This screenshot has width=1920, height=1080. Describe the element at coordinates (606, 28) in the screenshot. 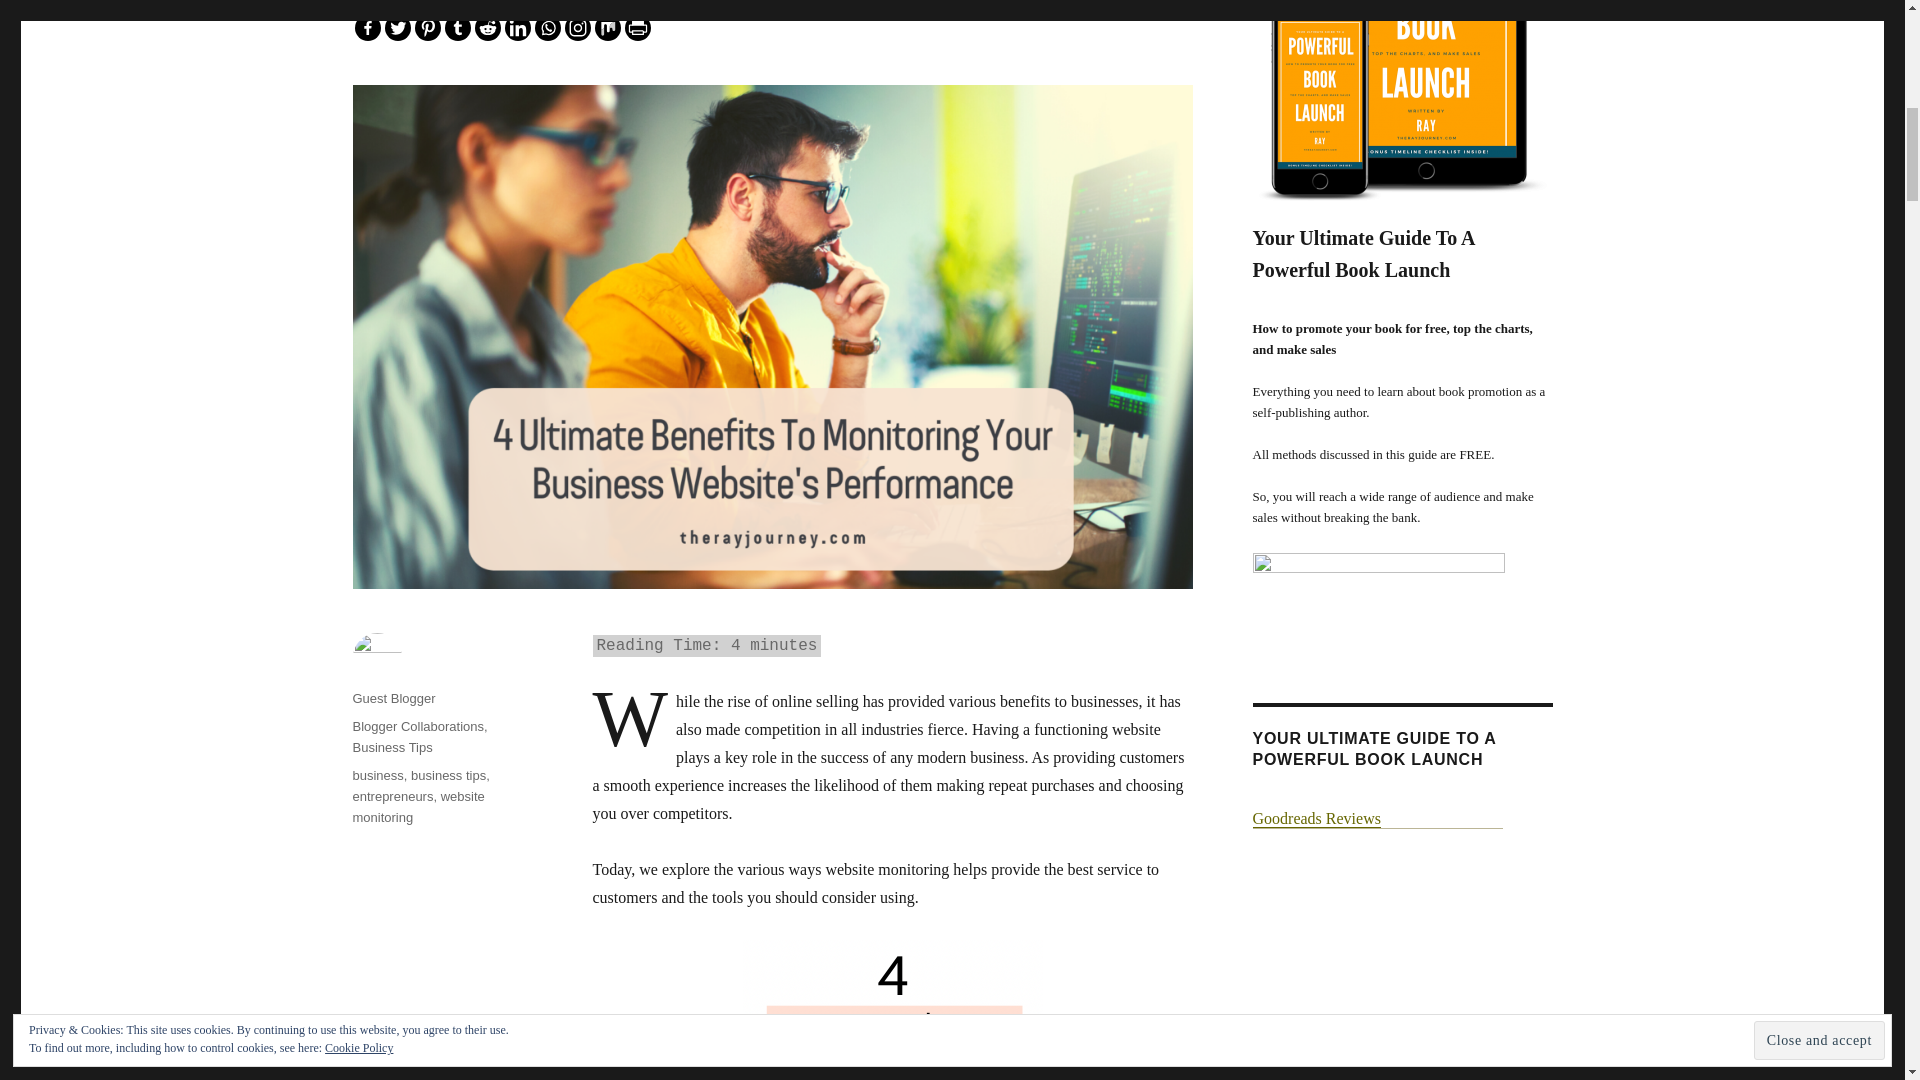

I see `Mix` at that location.